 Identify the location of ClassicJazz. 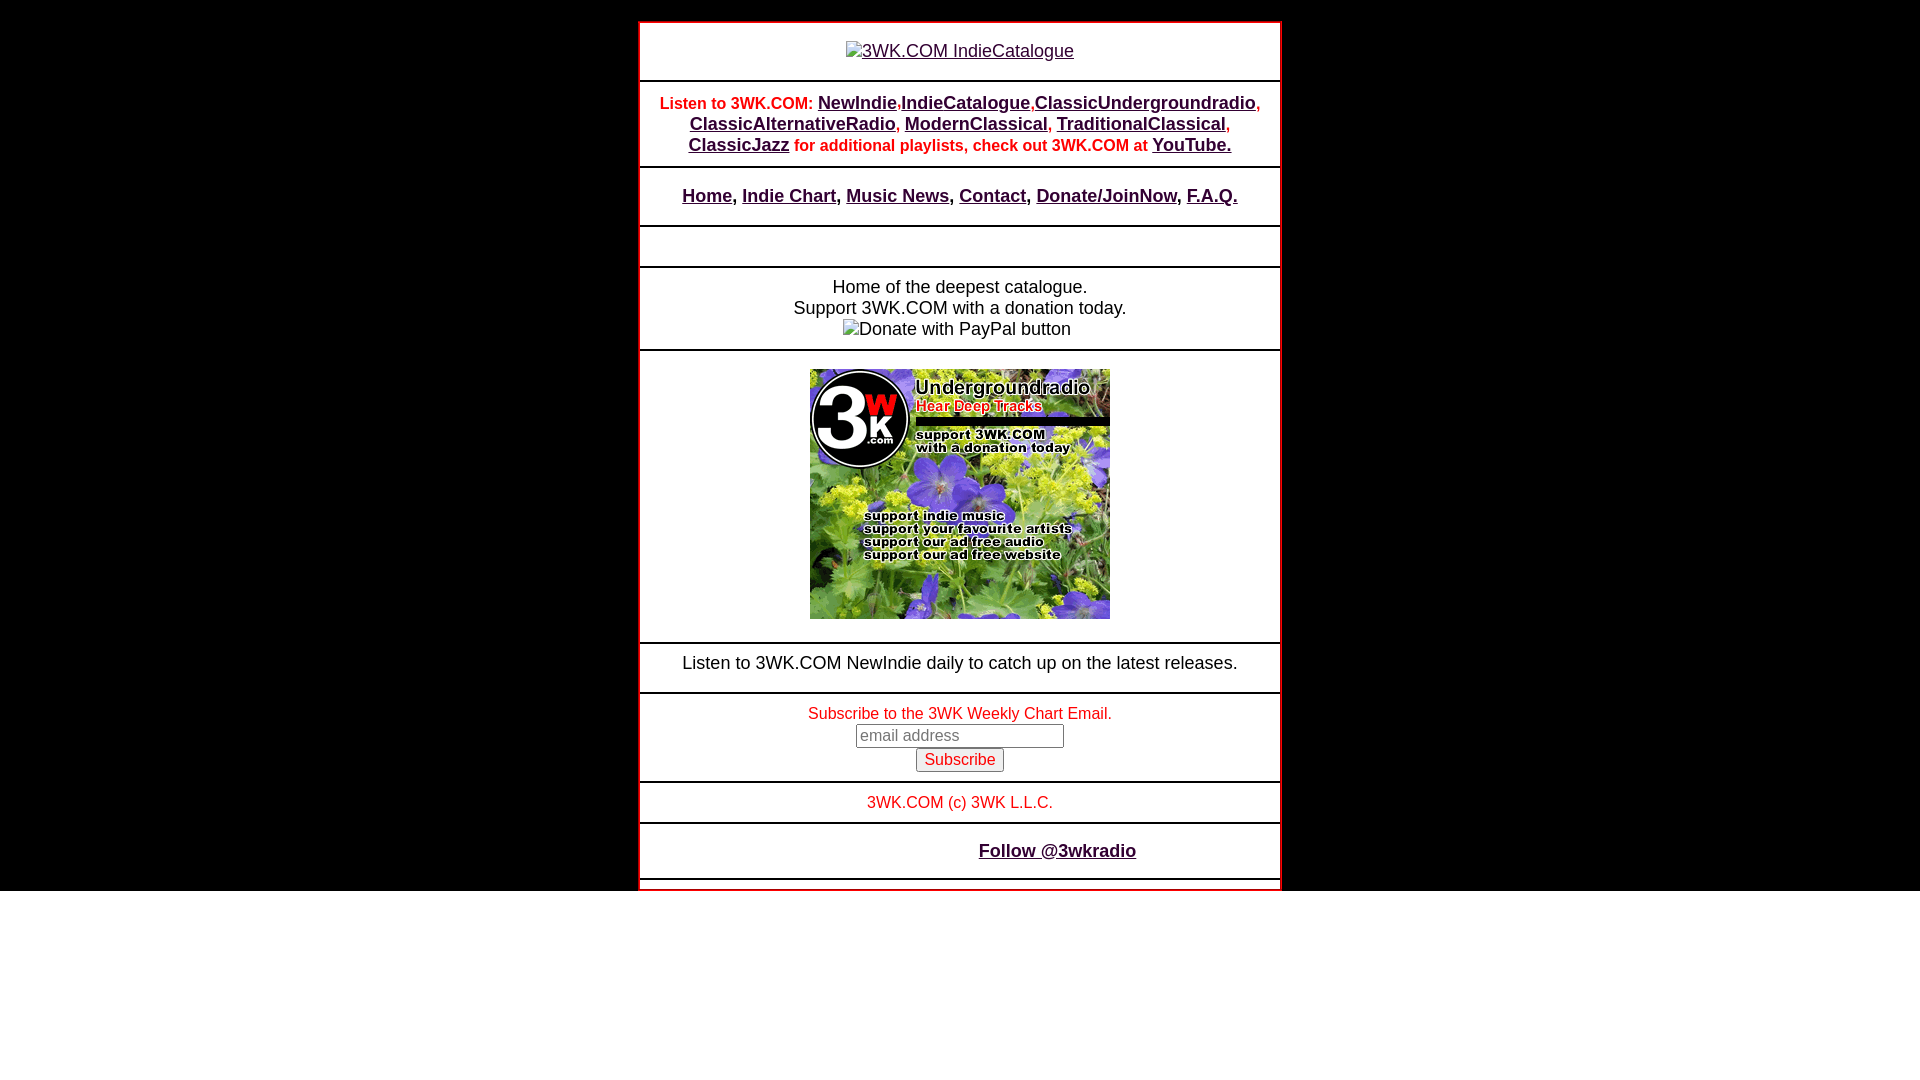
(738, 145).